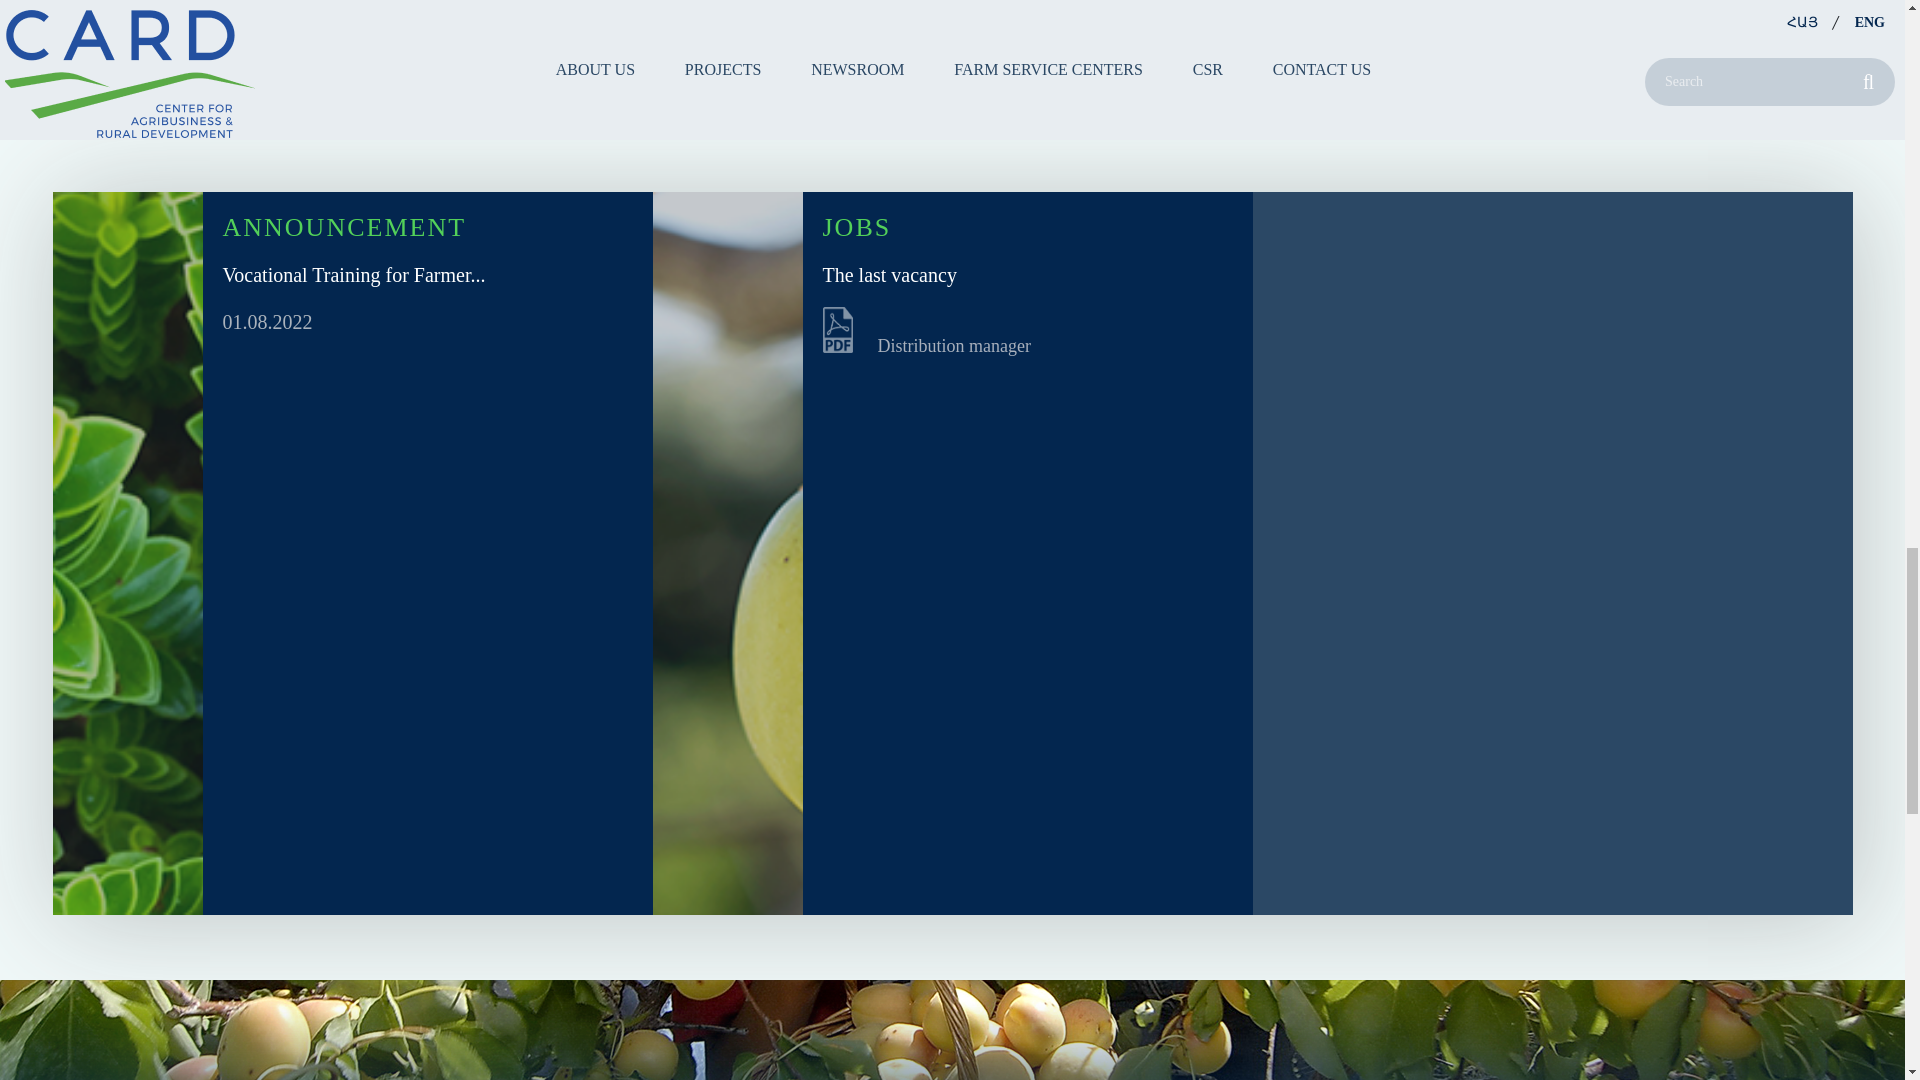  Describe the element at coordinates (344, 226) in the screenshot. I see `ANNOUNCEMENT` at that location.